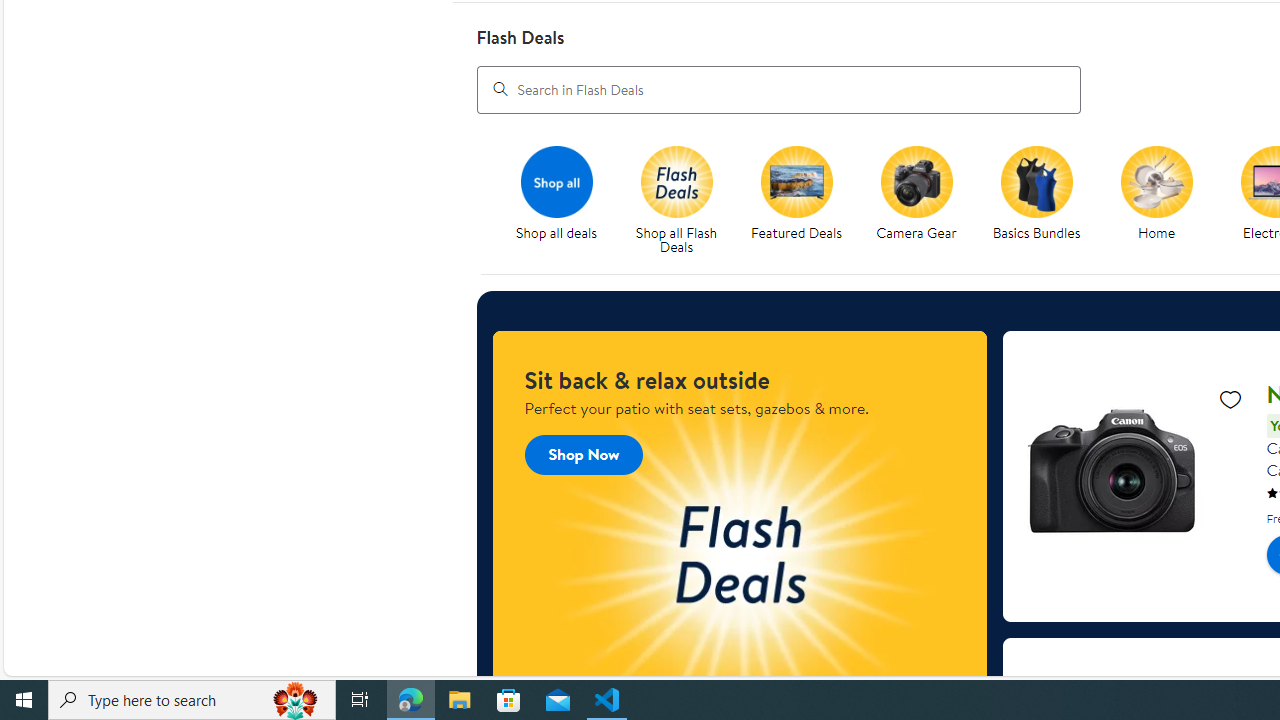  What do you see at coordinates (1044, 200) in the screenshot?
I see `Basics Bundles` at bounding box center [1044, 200].